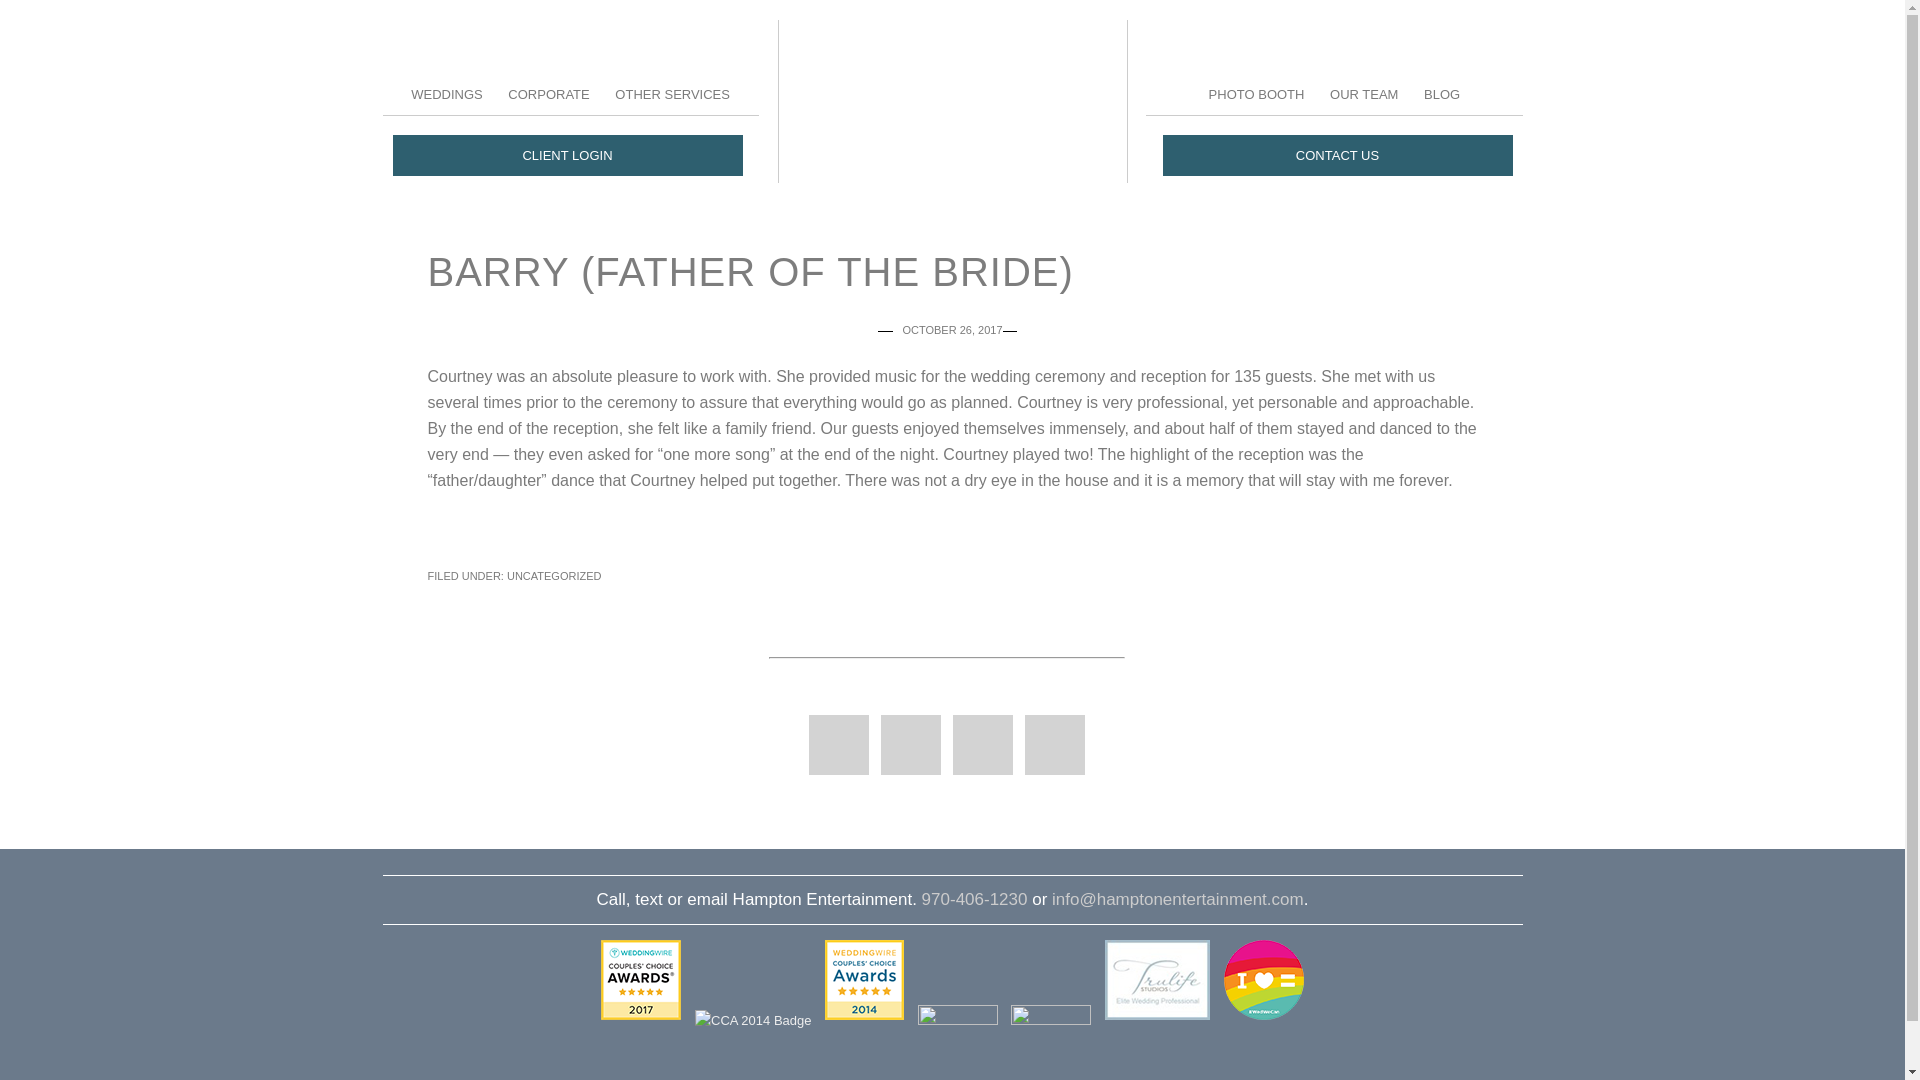  Describe the element at coordinates (1442, 93) in the screenshot. I see `BLOG` at that location.